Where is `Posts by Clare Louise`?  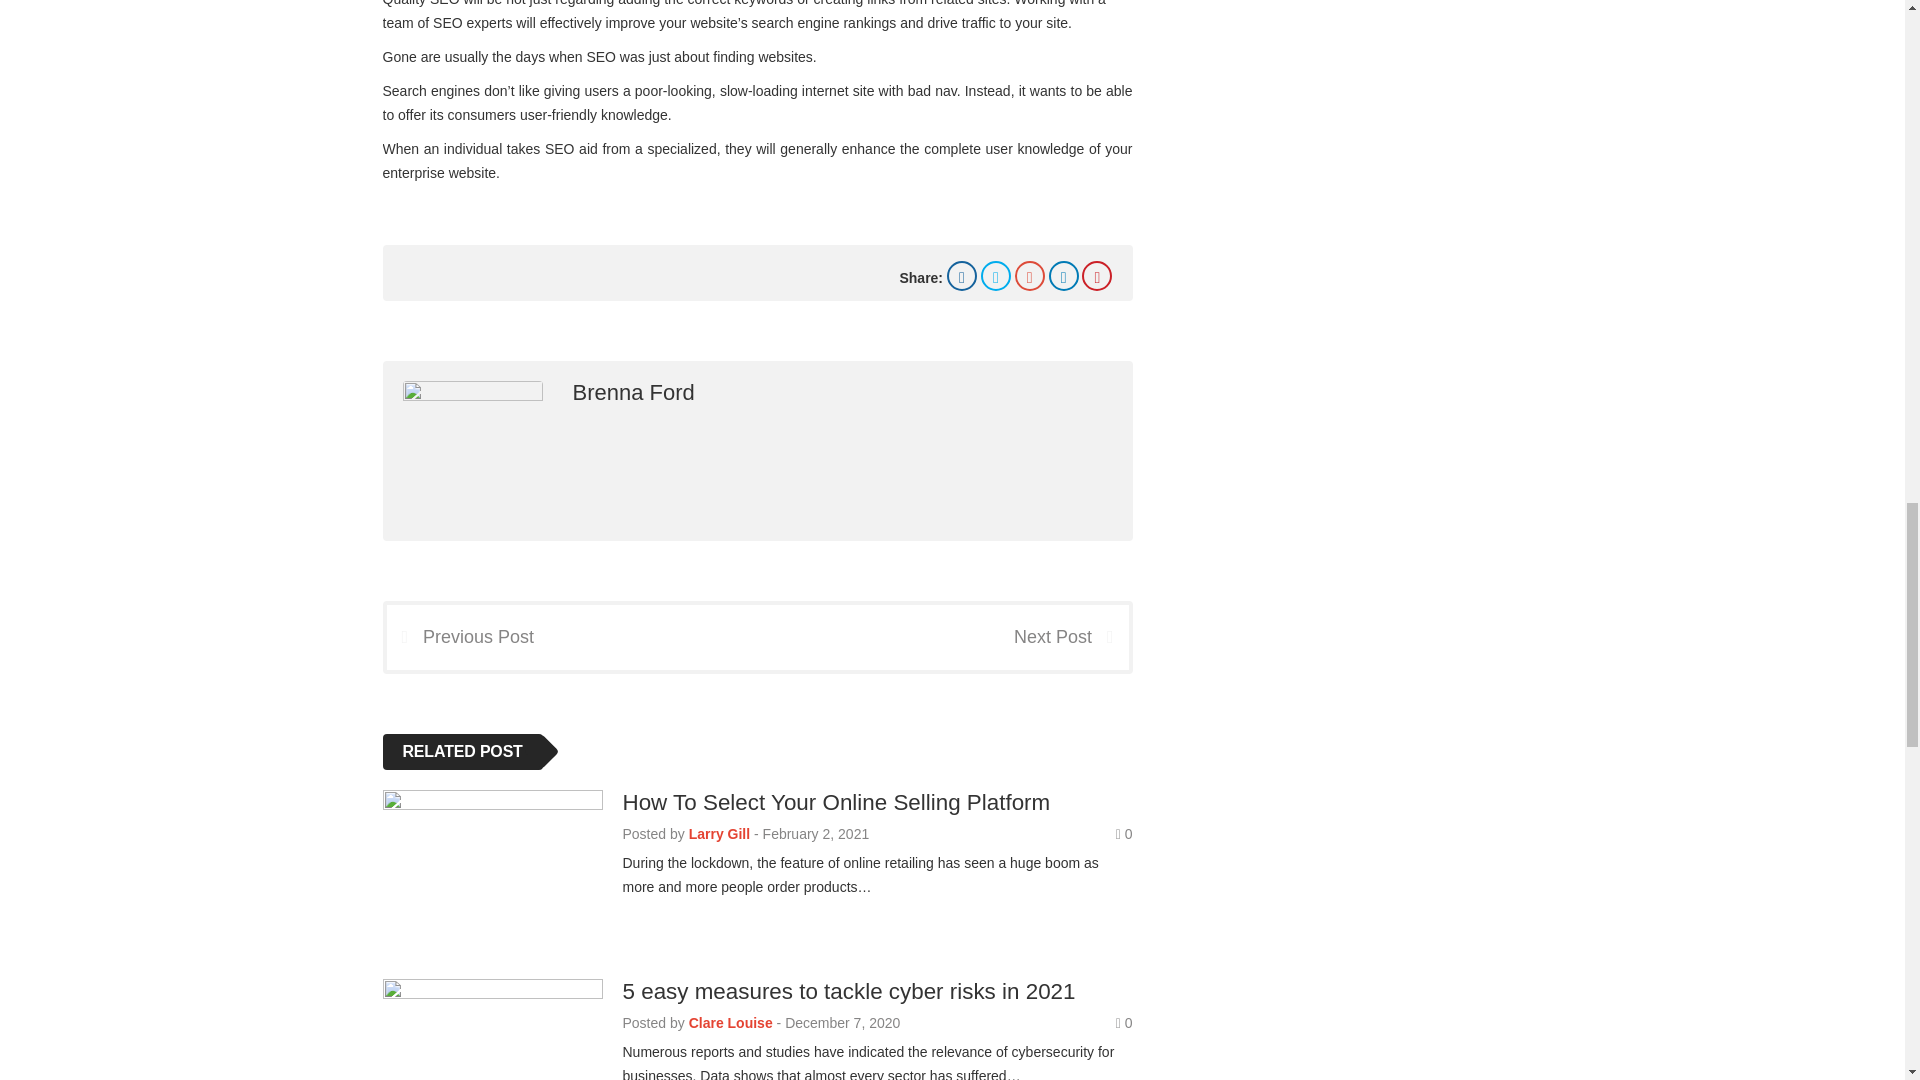 Posts by Clare Louise is located at coordinates (731, 1023).